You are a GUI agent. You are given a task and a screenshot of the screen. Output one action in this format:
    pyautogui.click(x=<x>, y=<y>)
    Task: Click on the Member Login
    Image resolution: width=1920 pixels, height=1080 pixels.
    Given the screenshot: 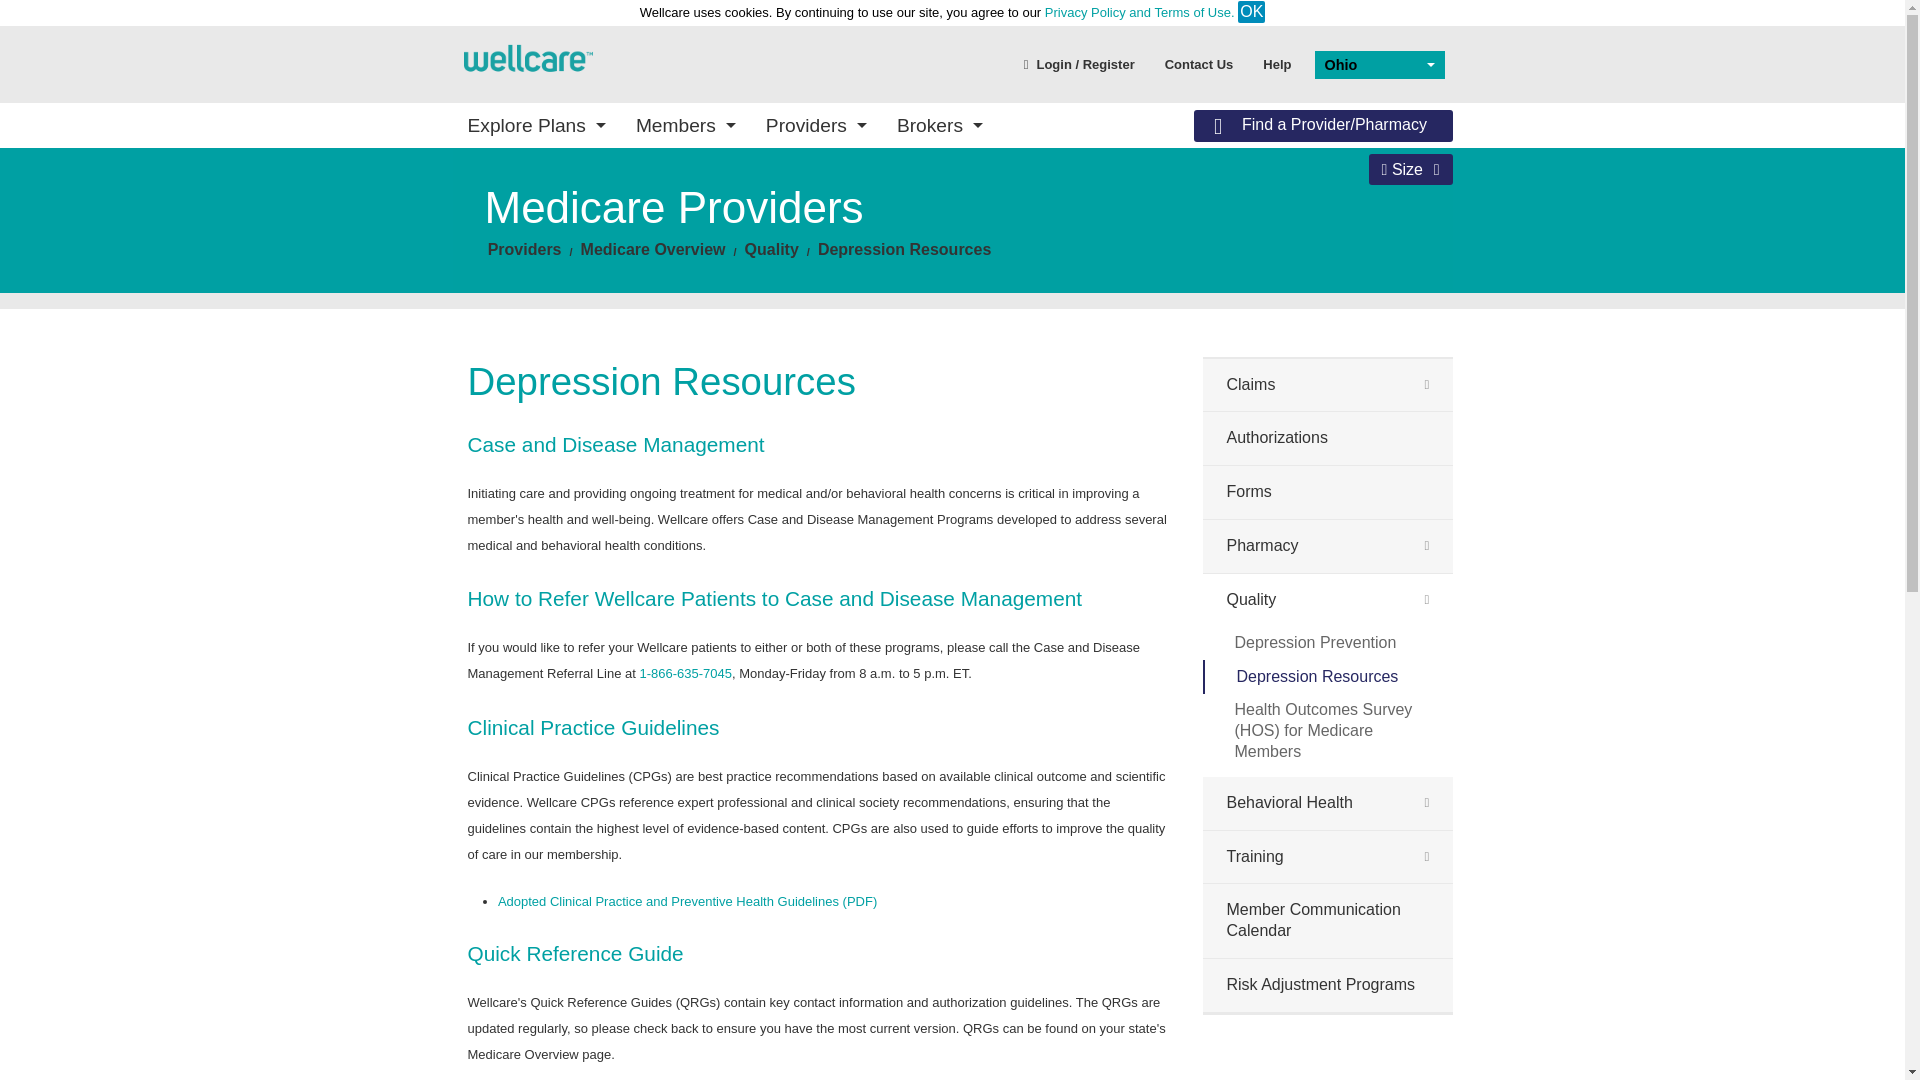 What is the action you would take?
    pyautogui.click(x=602, y=366)
    